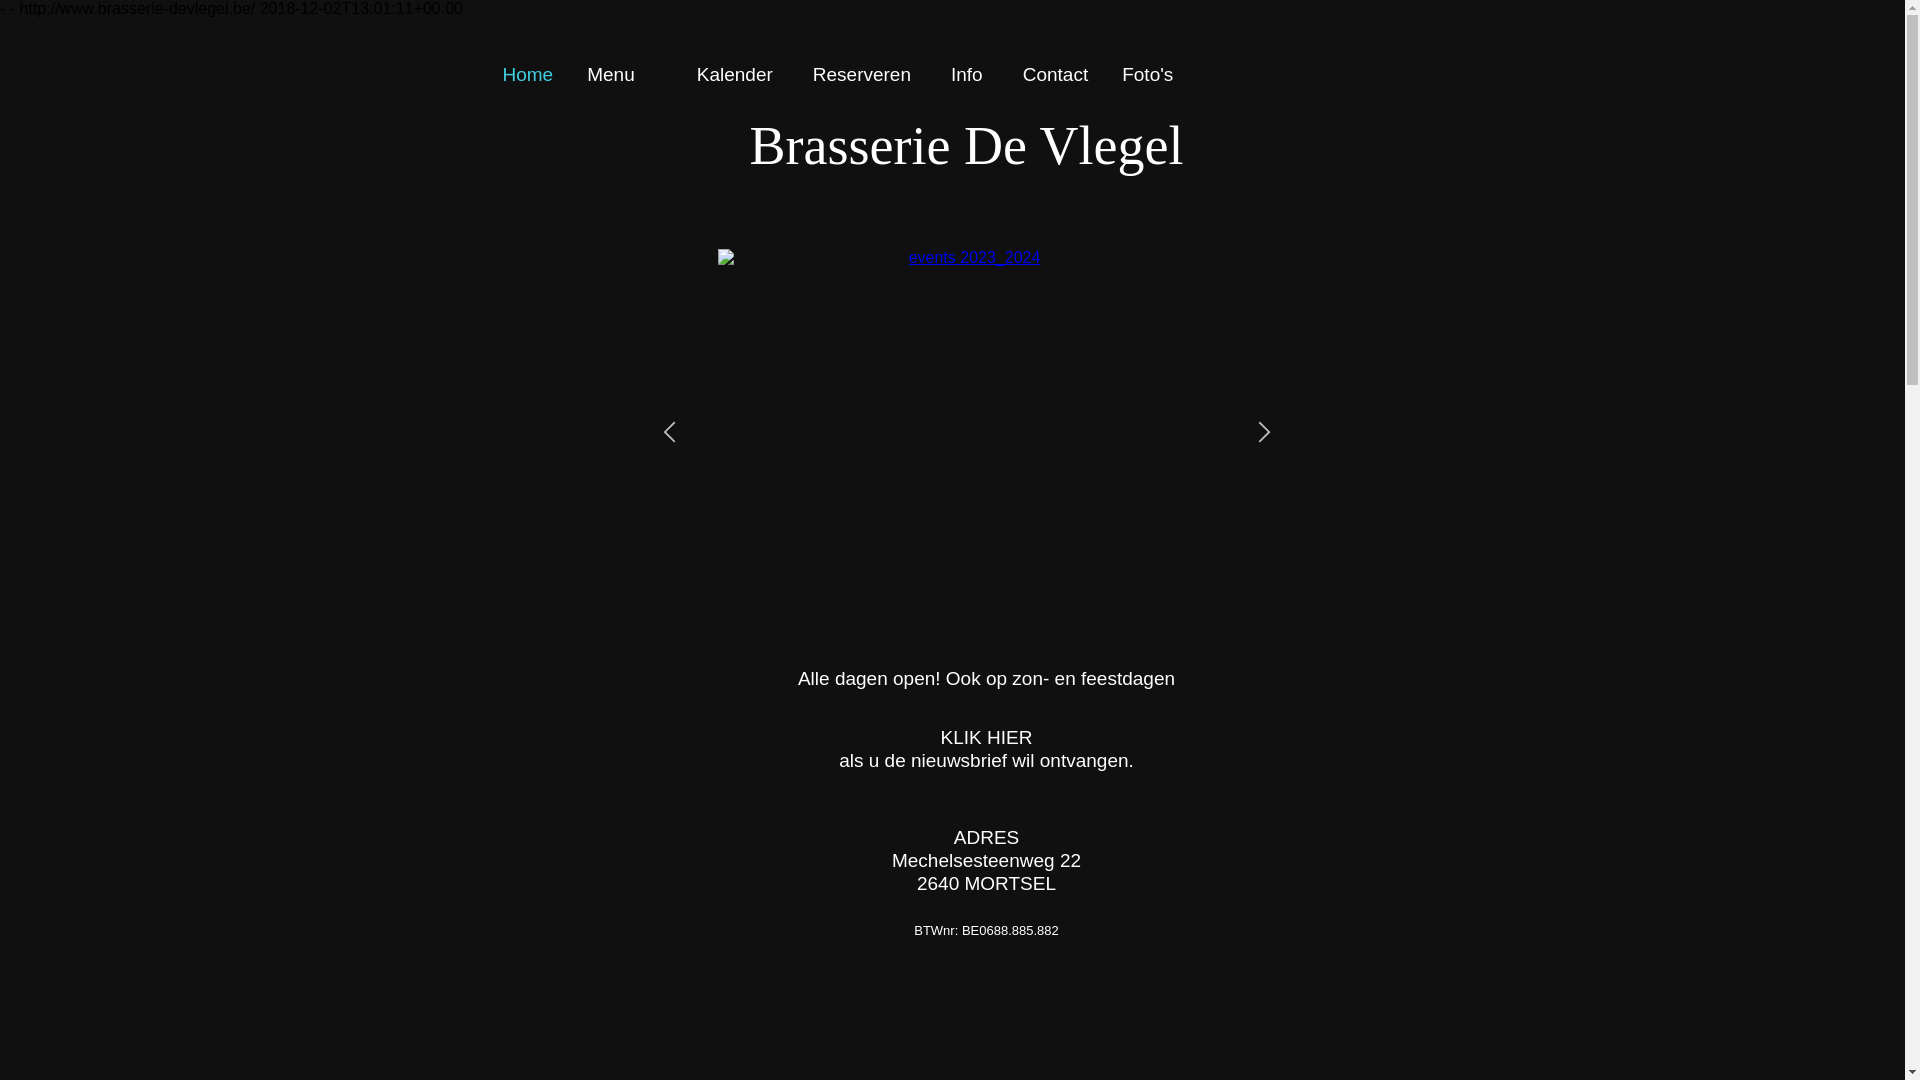  I want to click on events 2023_2024, so click(966, 434).